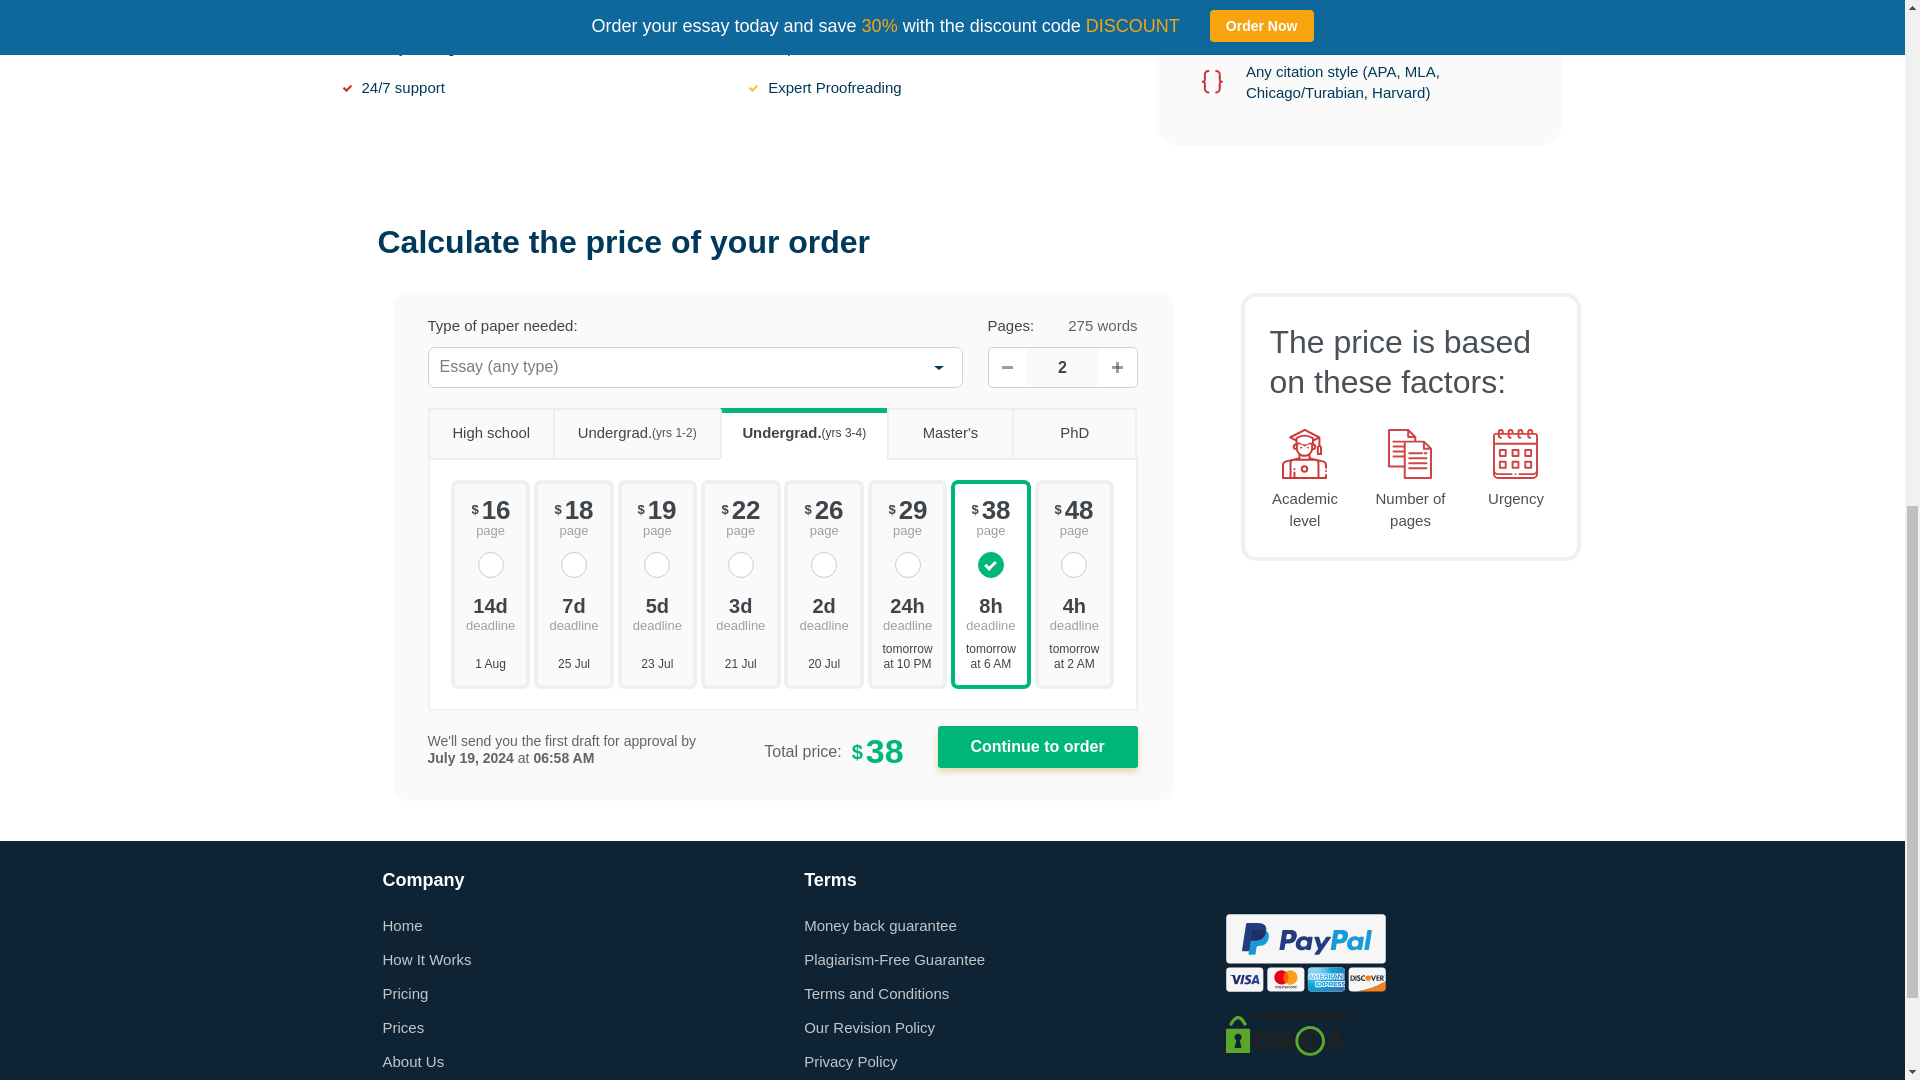  I want to click on 2, so click(1062, 366).